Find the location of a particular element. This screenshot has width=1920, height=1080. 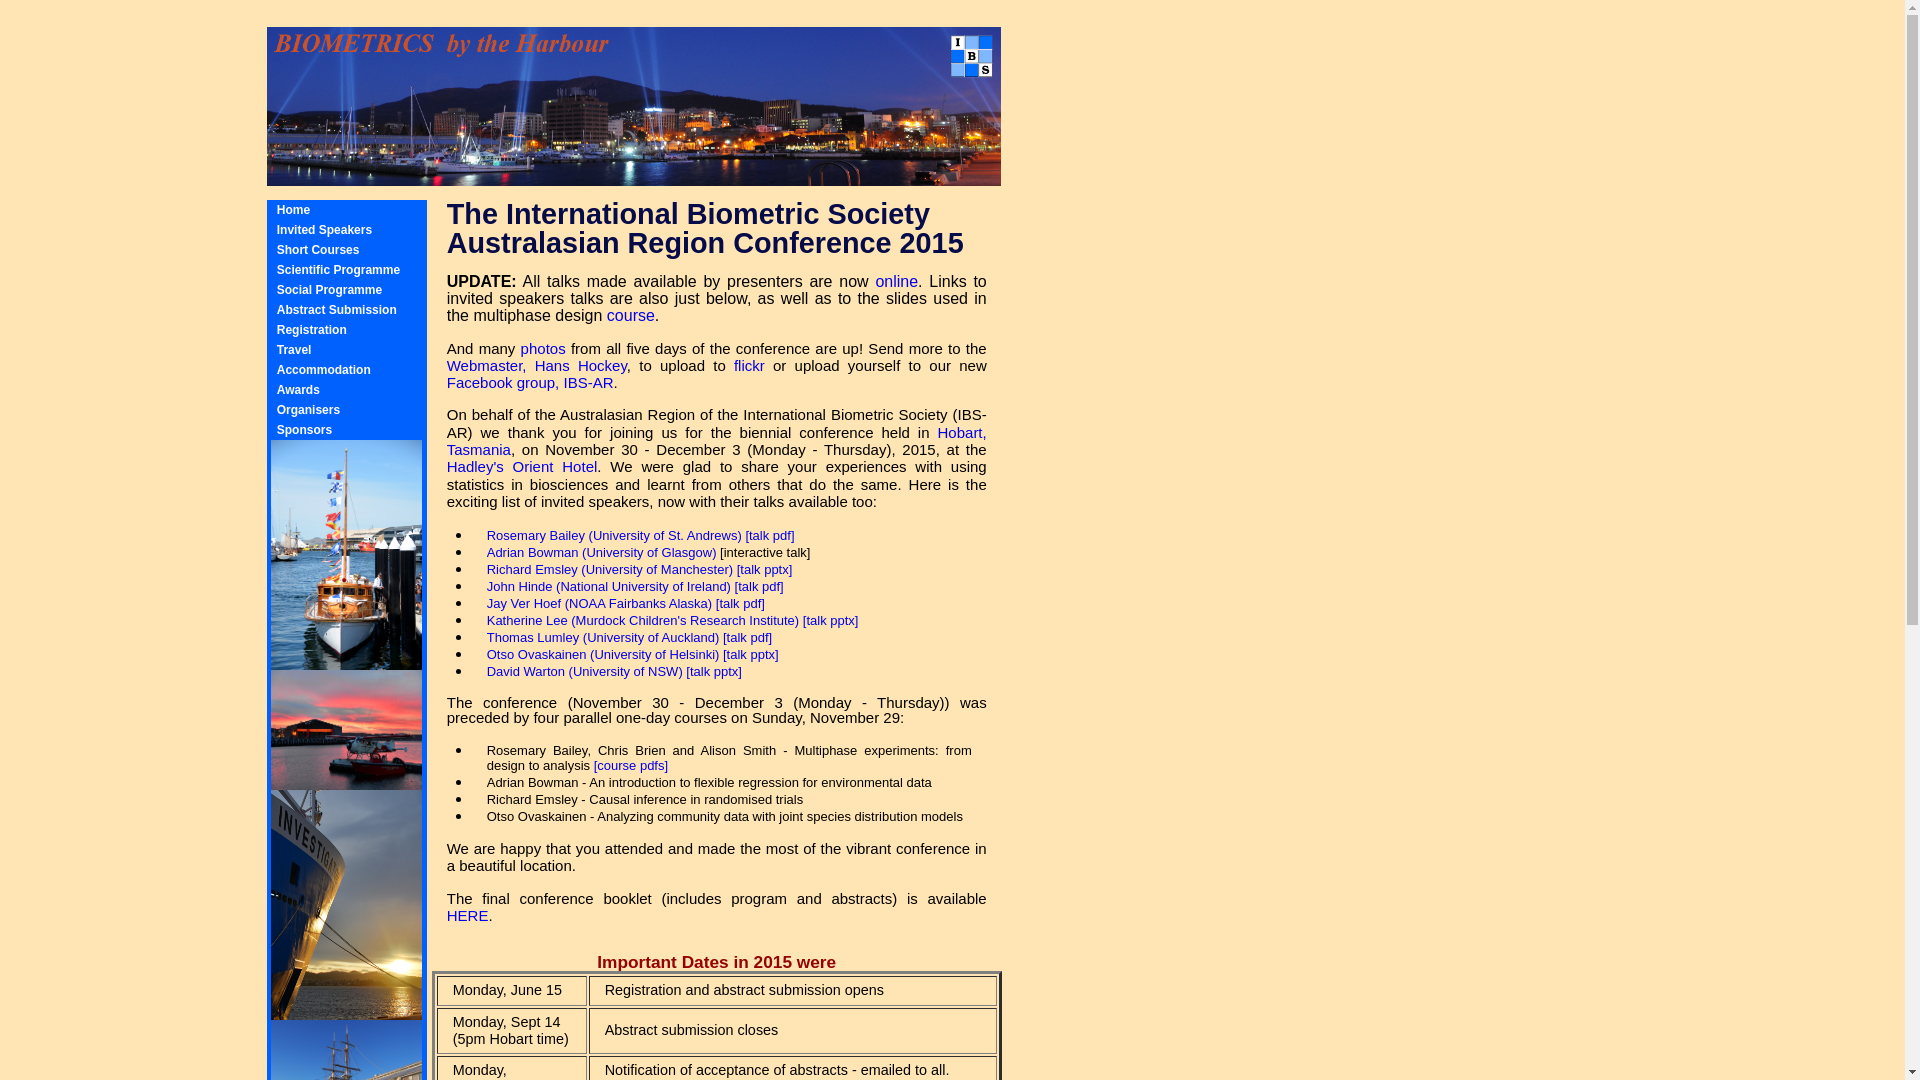

Awards is located at coordinates (298, 390).